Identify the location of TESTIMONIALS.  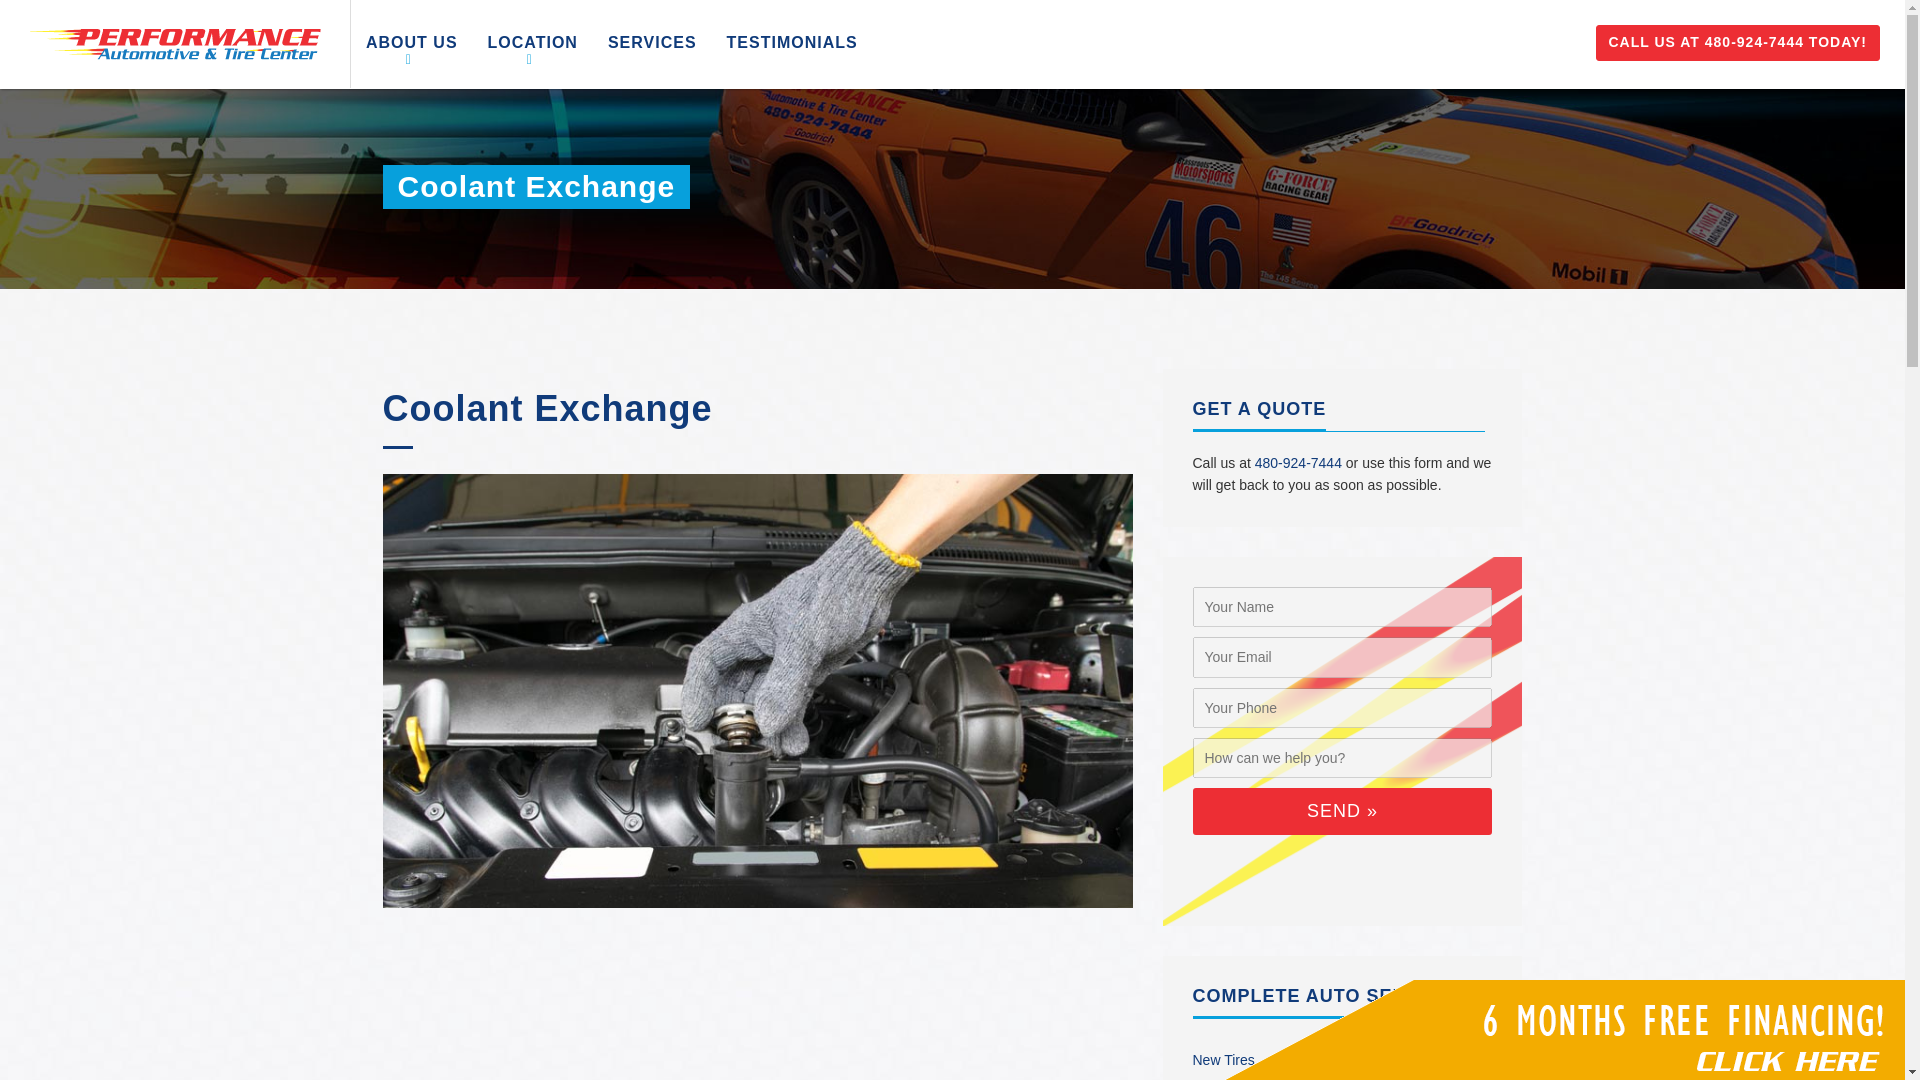
(792, 44).